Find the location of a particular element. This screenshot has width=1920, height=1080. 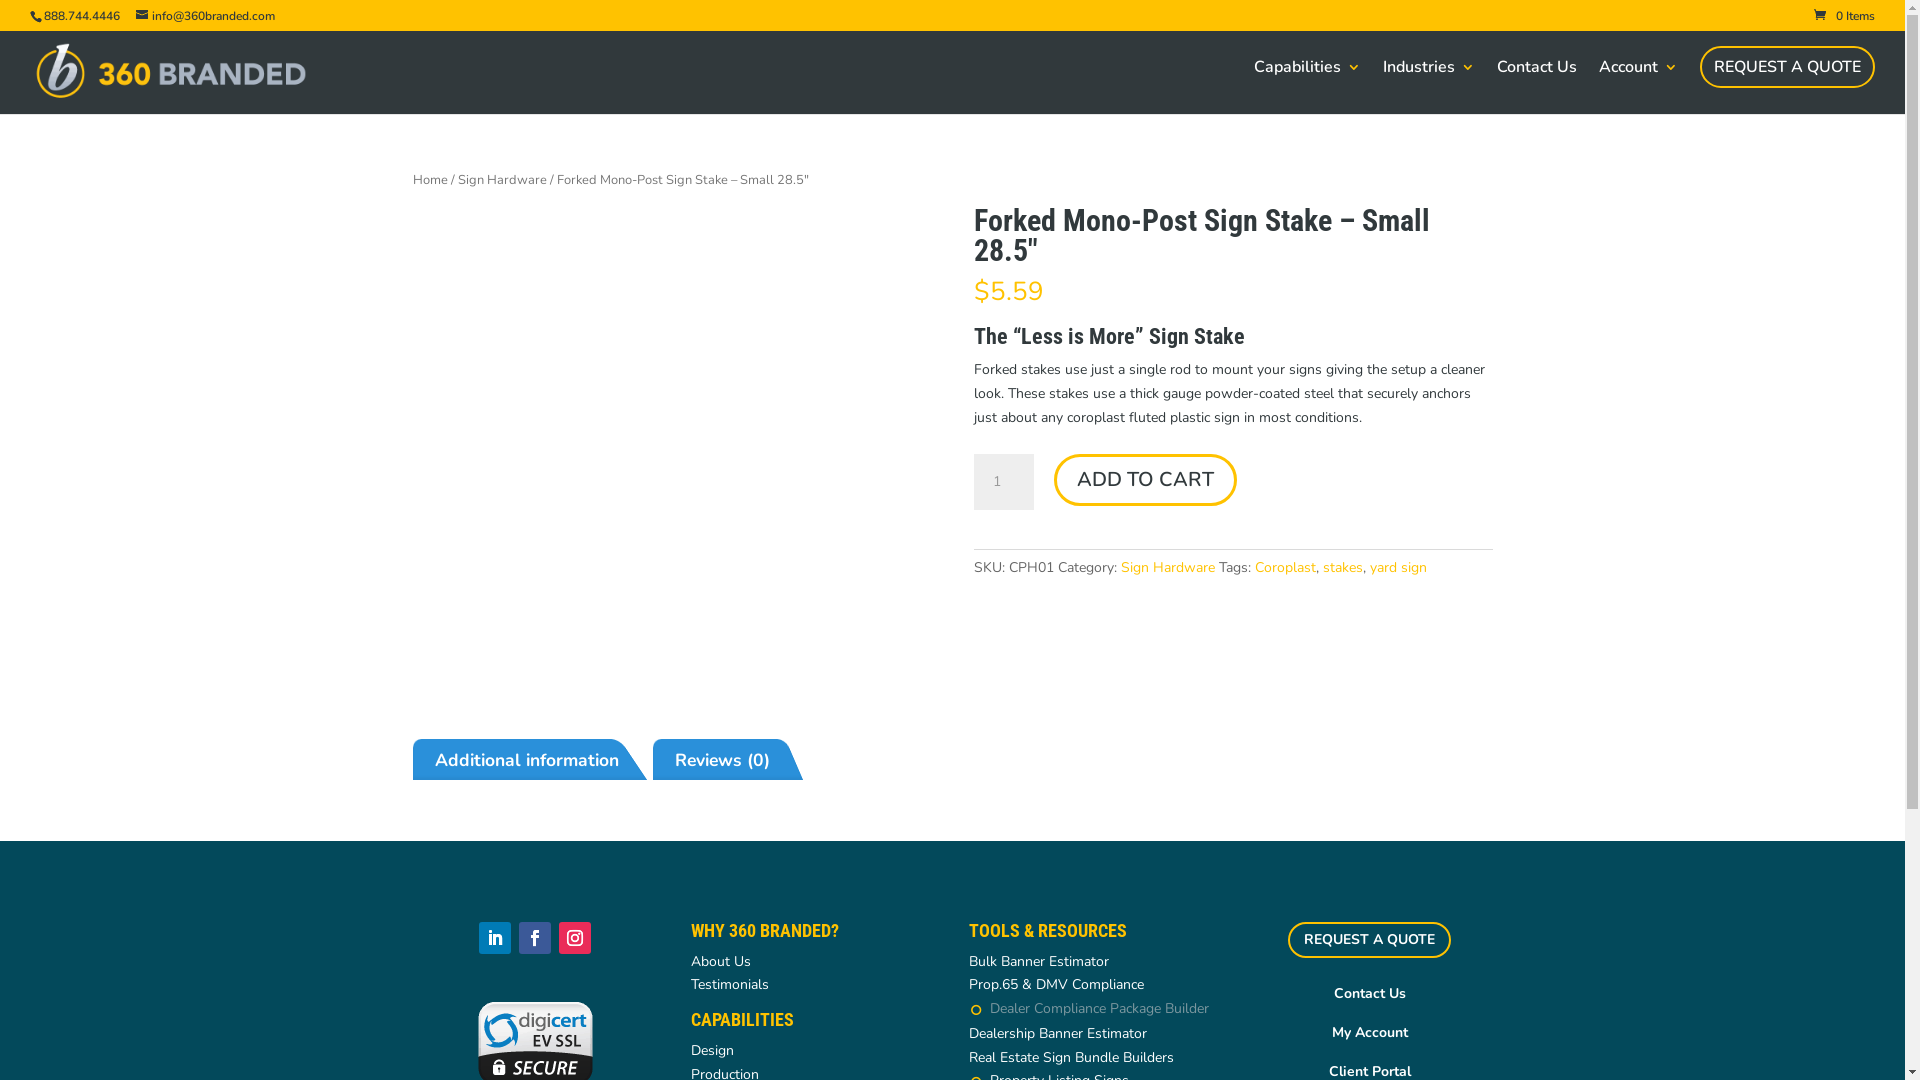

Capabilities is located at coordinates (1308, 87).